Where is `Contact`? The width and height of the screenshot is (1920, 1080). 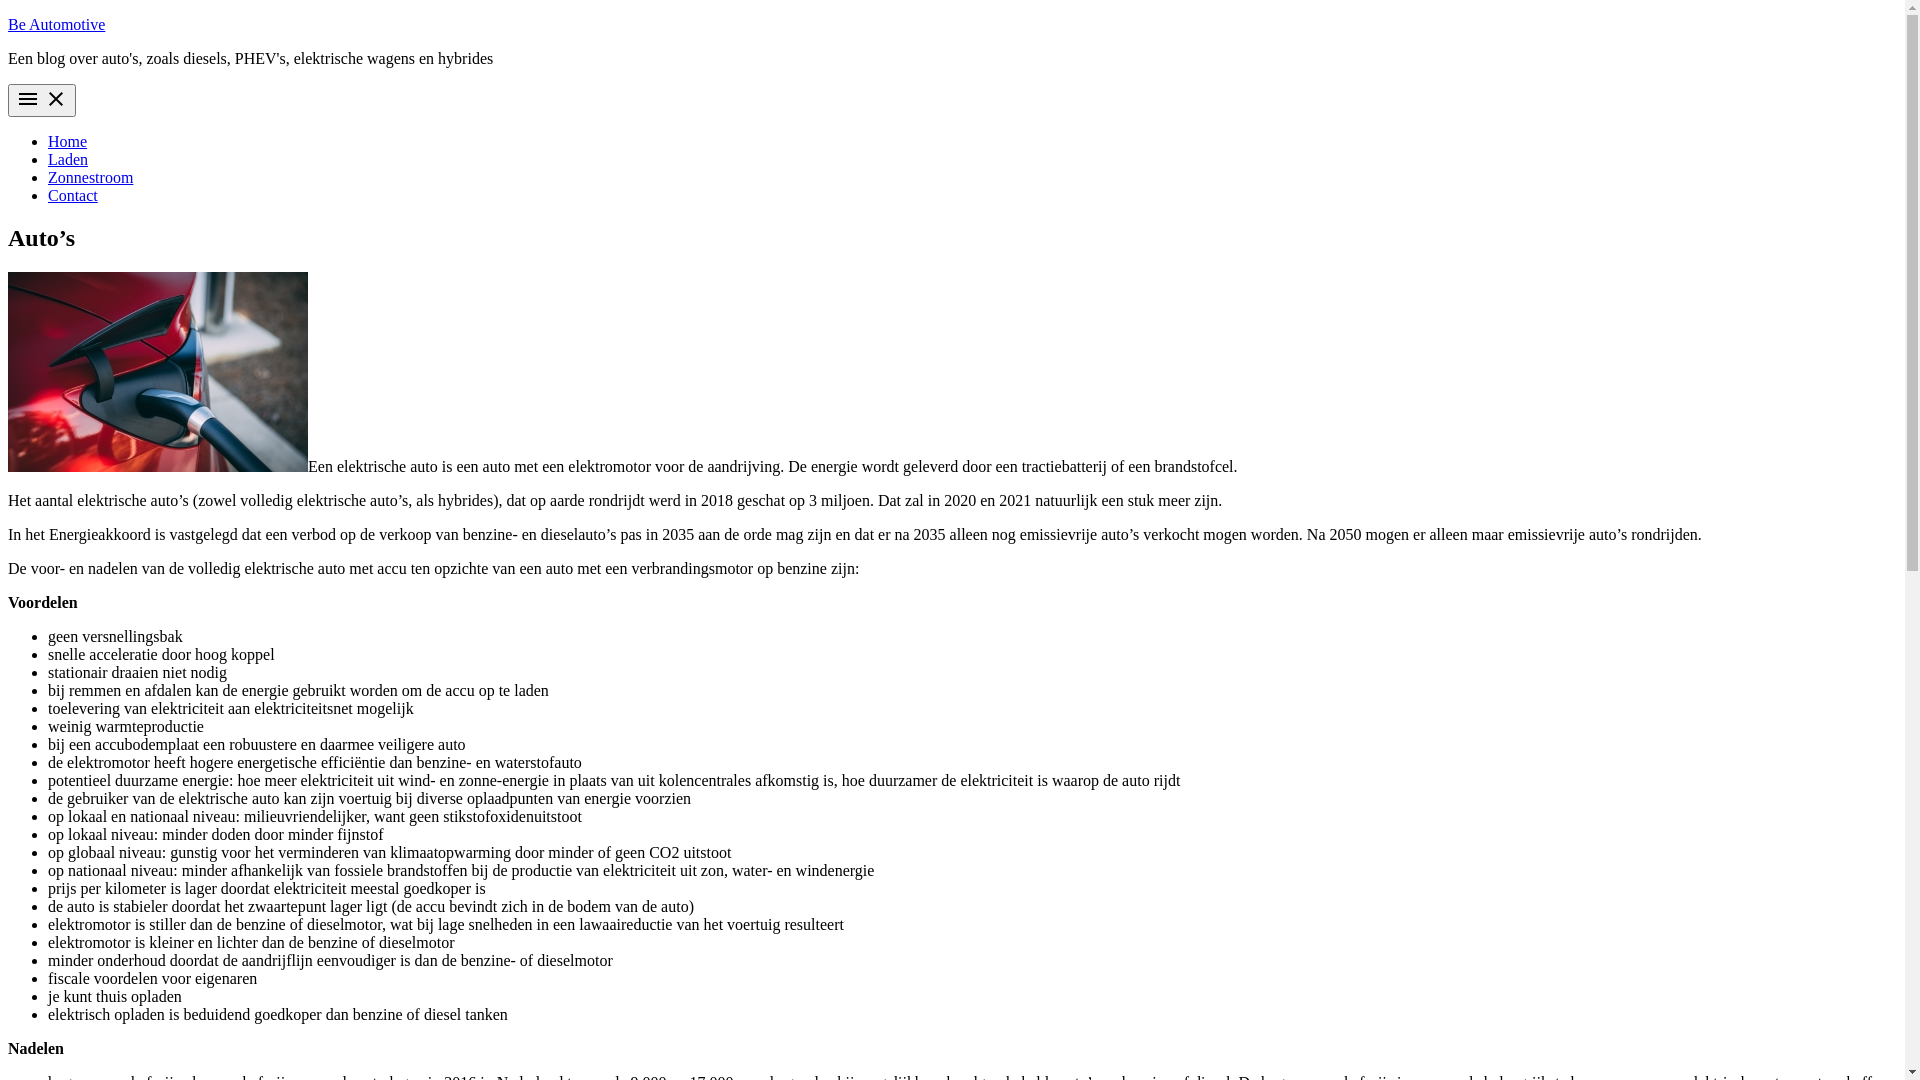 Contact is located at coordinates (73, 195).